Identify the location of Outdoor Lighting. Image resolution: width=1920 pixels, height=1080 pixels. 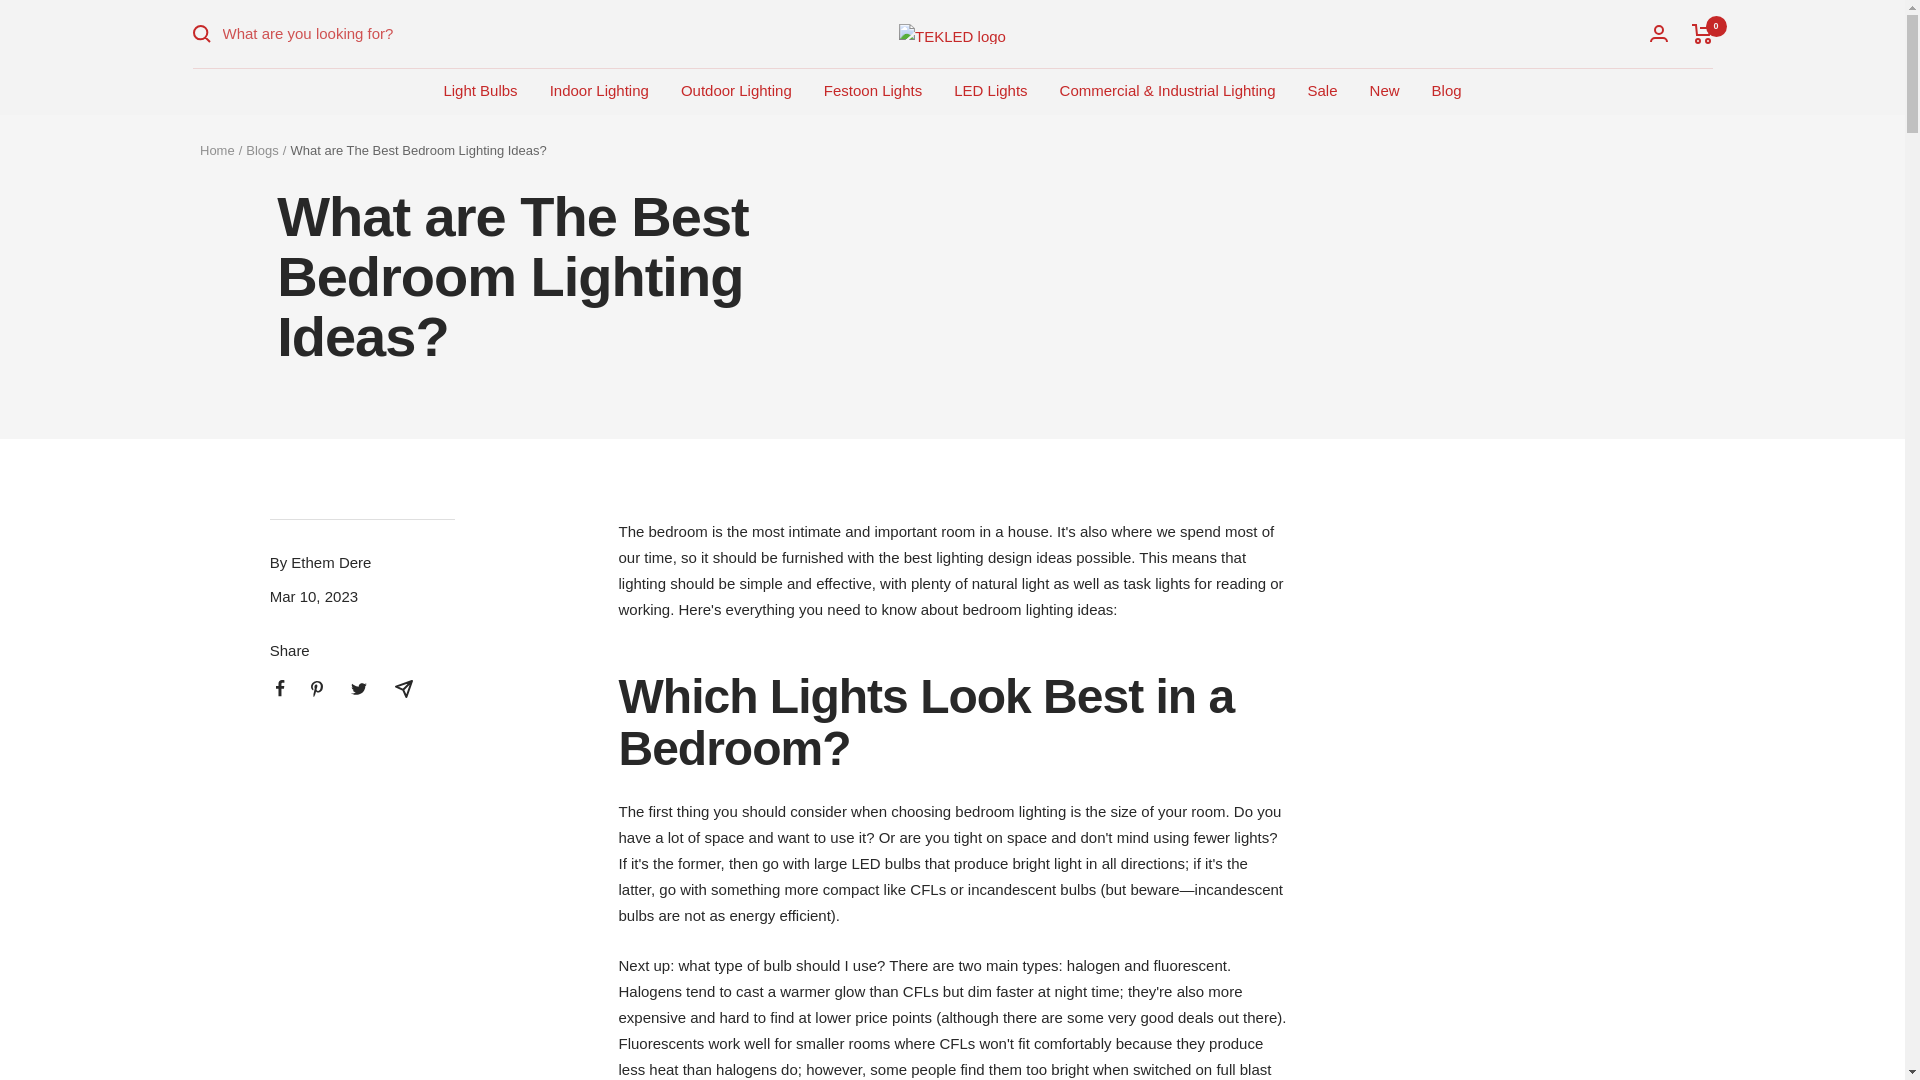
(736, 90).